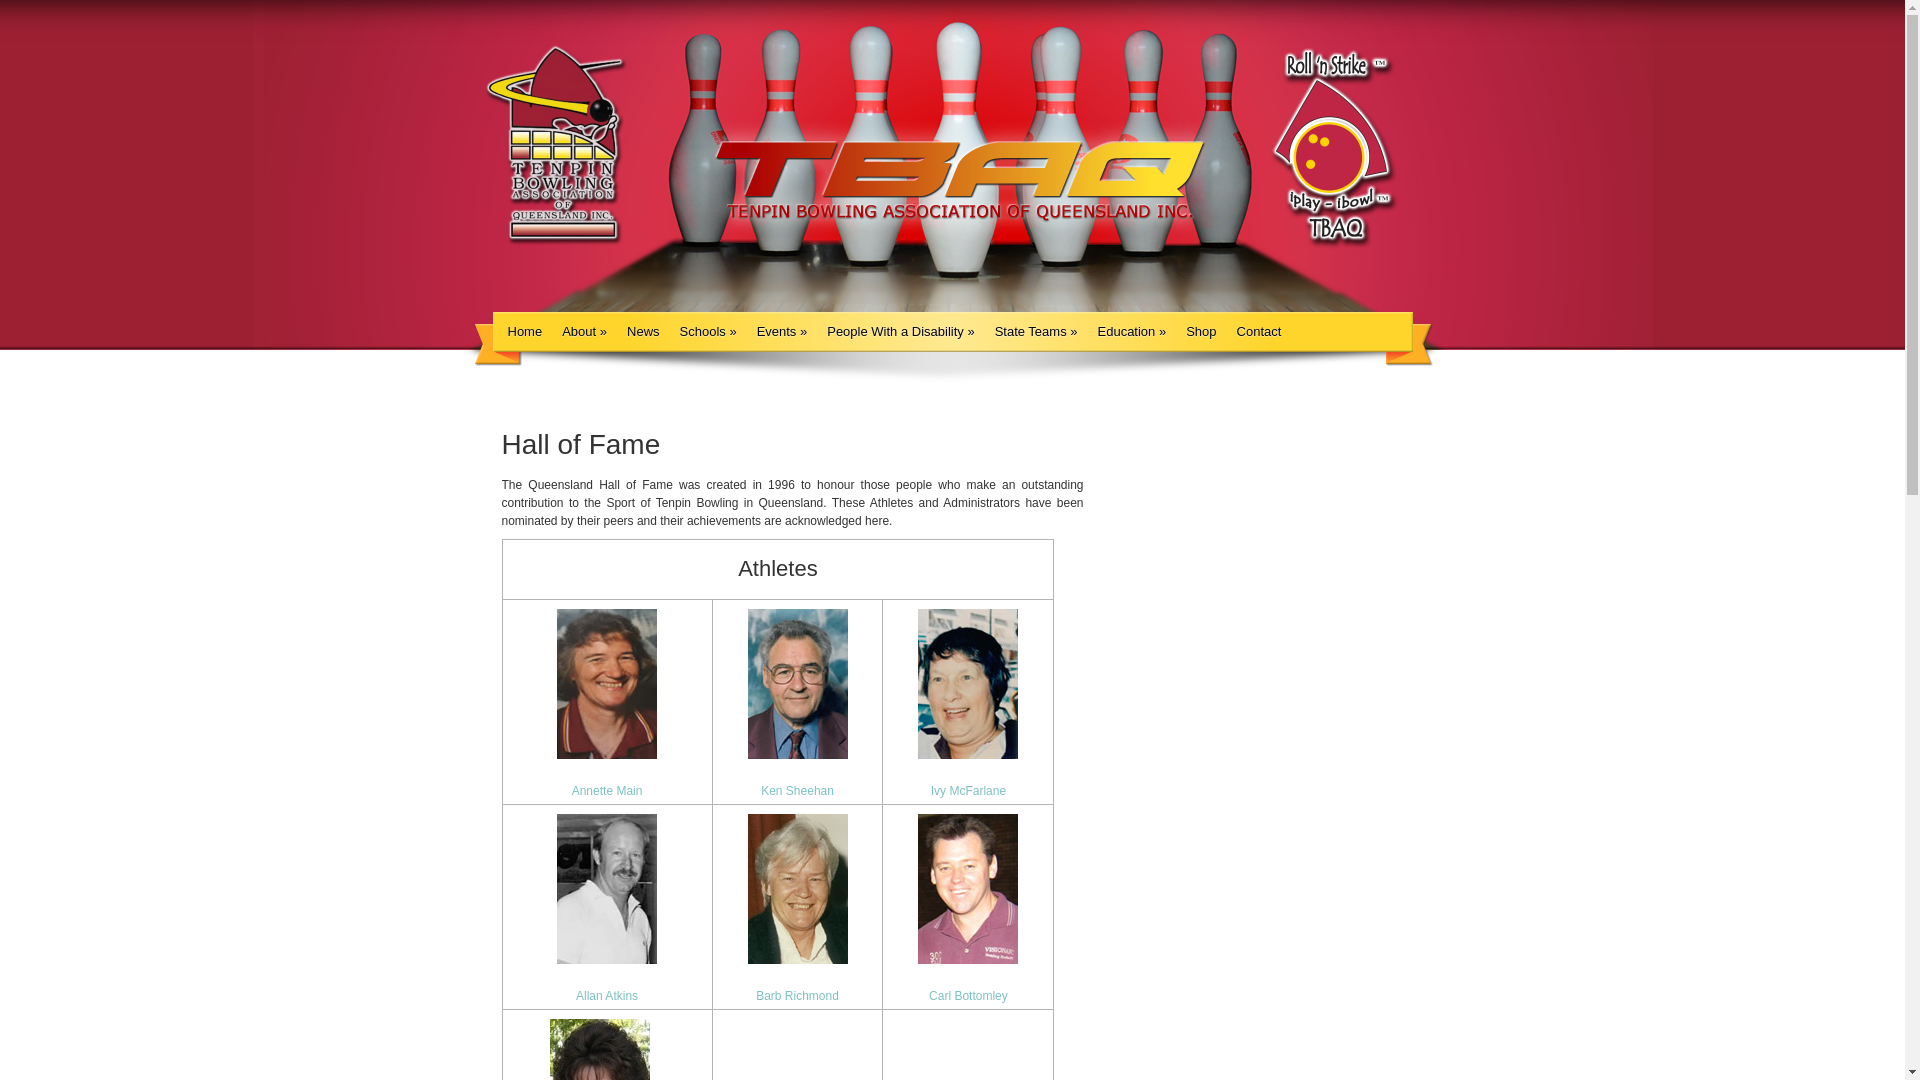  What do you see at coordinates (1201, 332) in the screenshot?
I see `Shop` at bounding box center [1201, 332].